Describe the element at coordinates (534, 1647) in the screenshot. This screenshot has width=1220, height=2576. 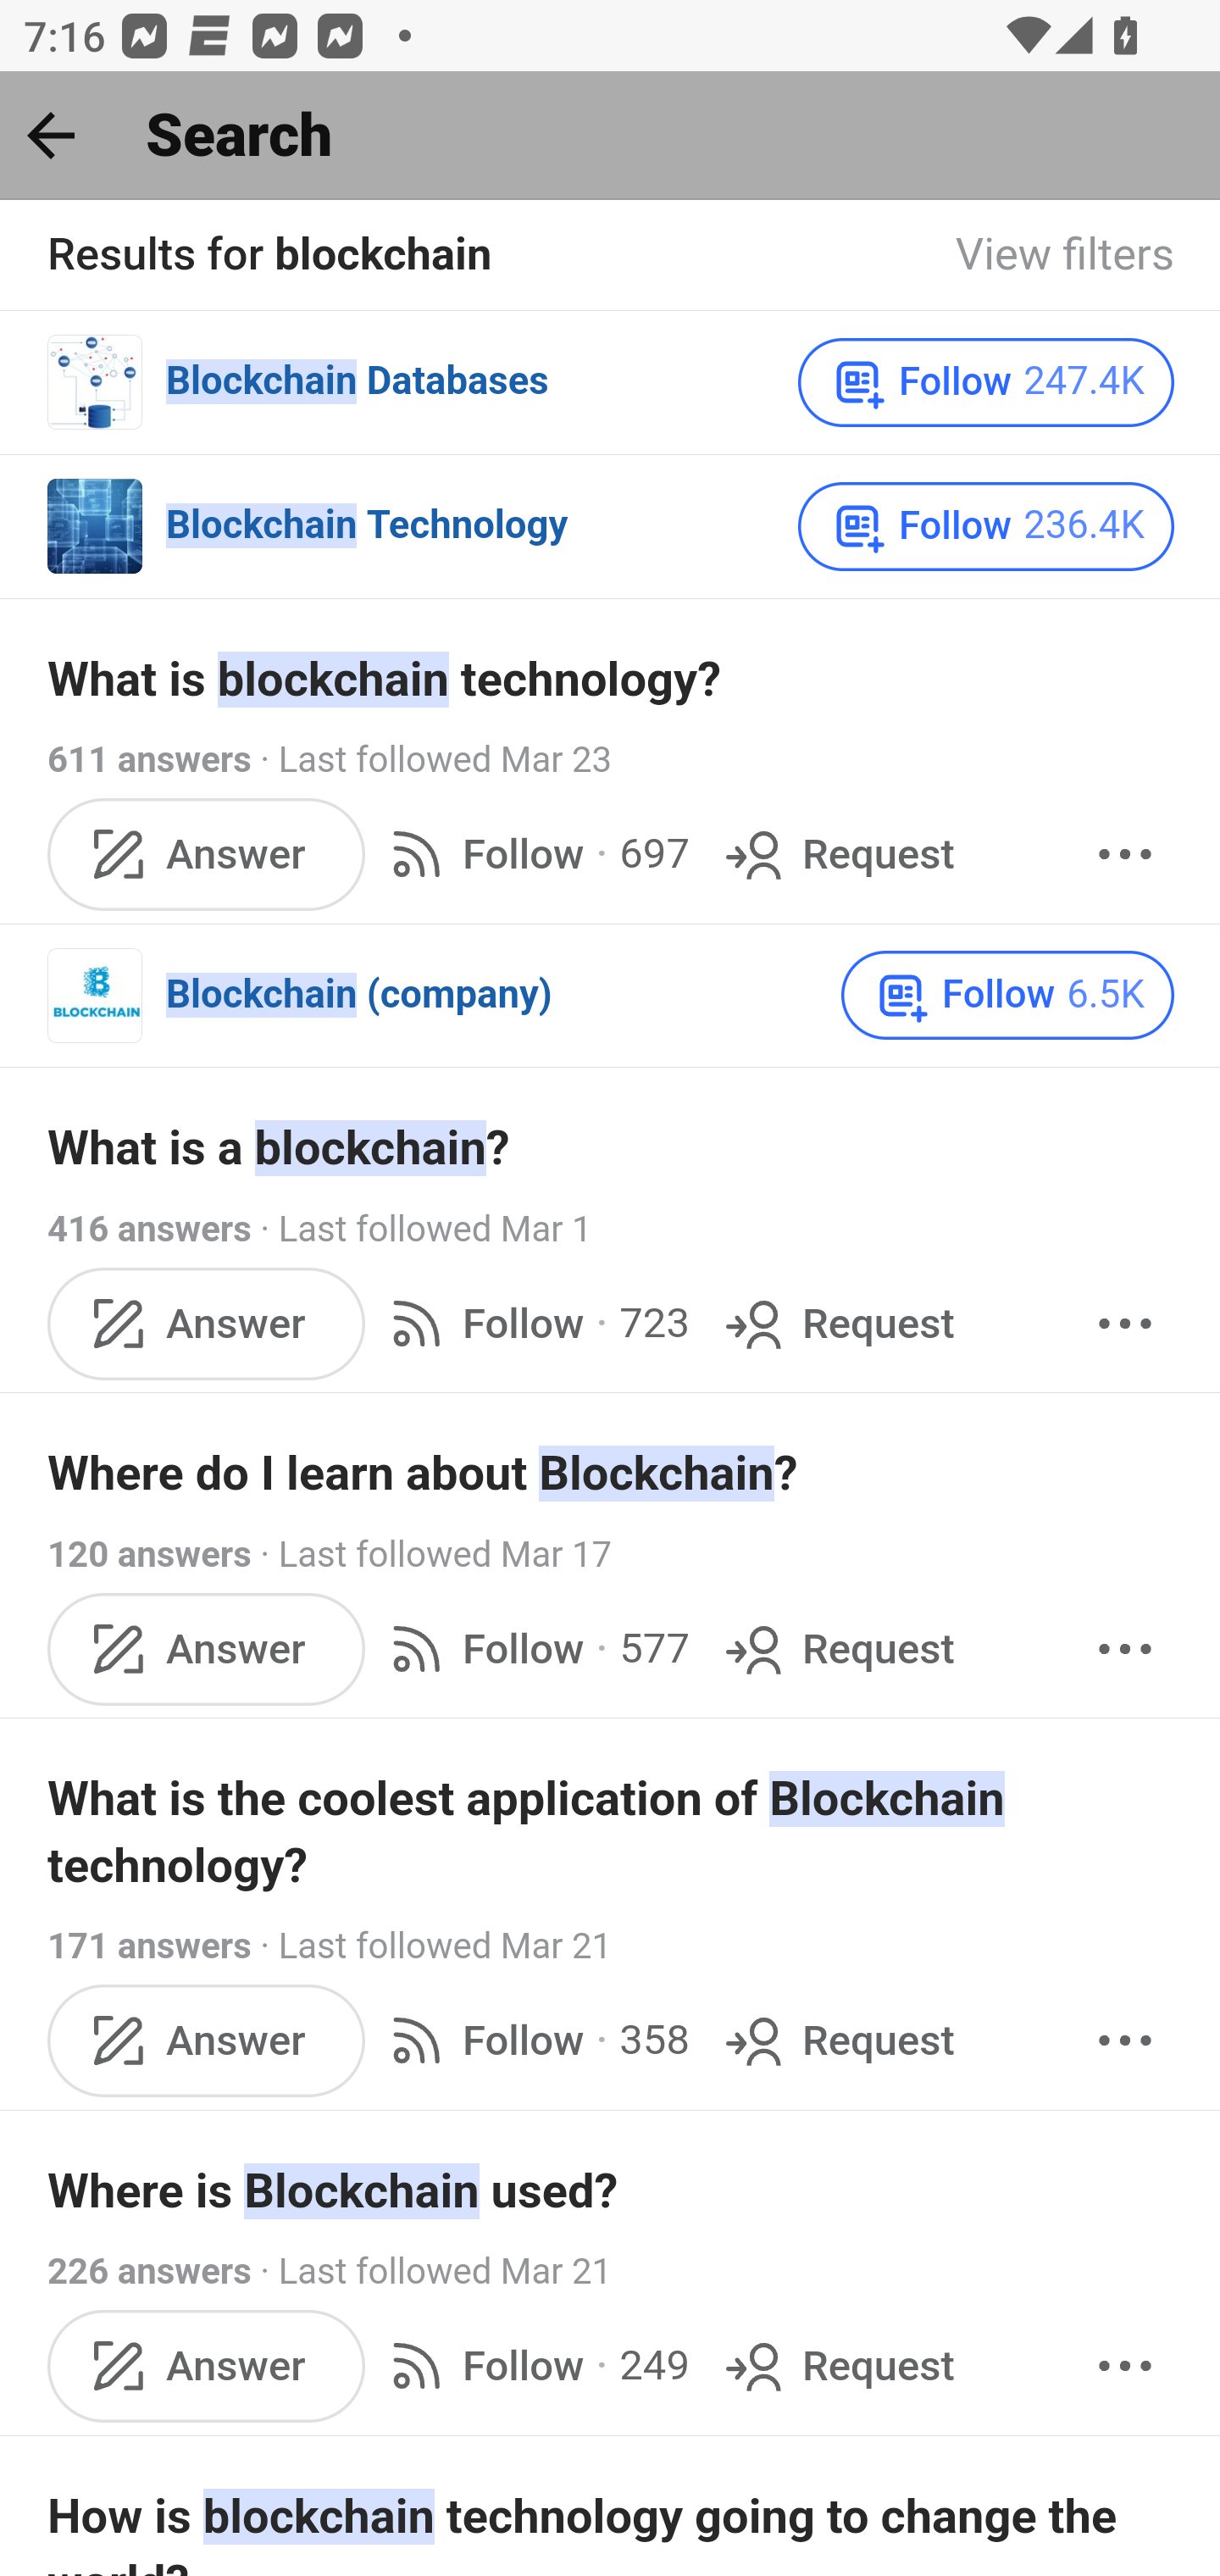
I see `Follow · 577` at that location.